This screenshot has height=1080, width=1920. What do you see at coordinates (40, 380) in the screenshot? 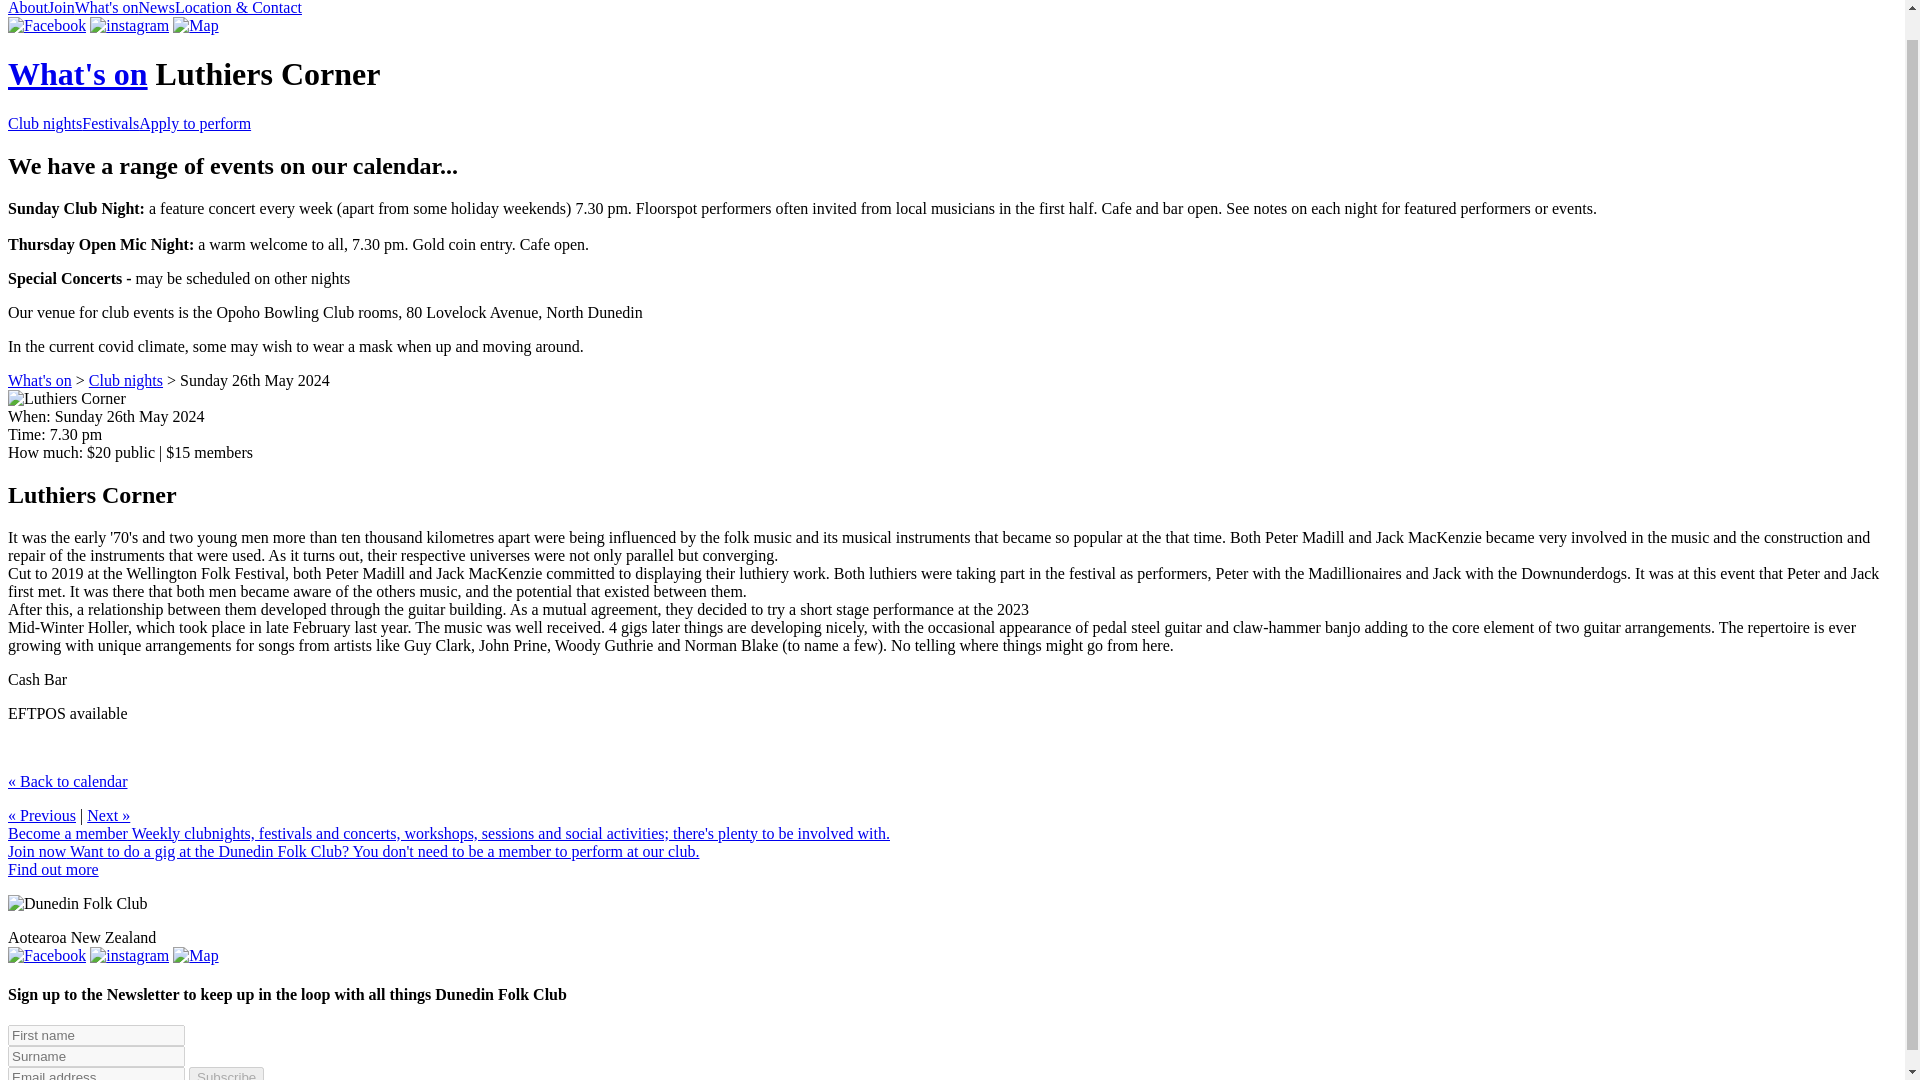
I see `What's on` at bounding box center [40, 380].